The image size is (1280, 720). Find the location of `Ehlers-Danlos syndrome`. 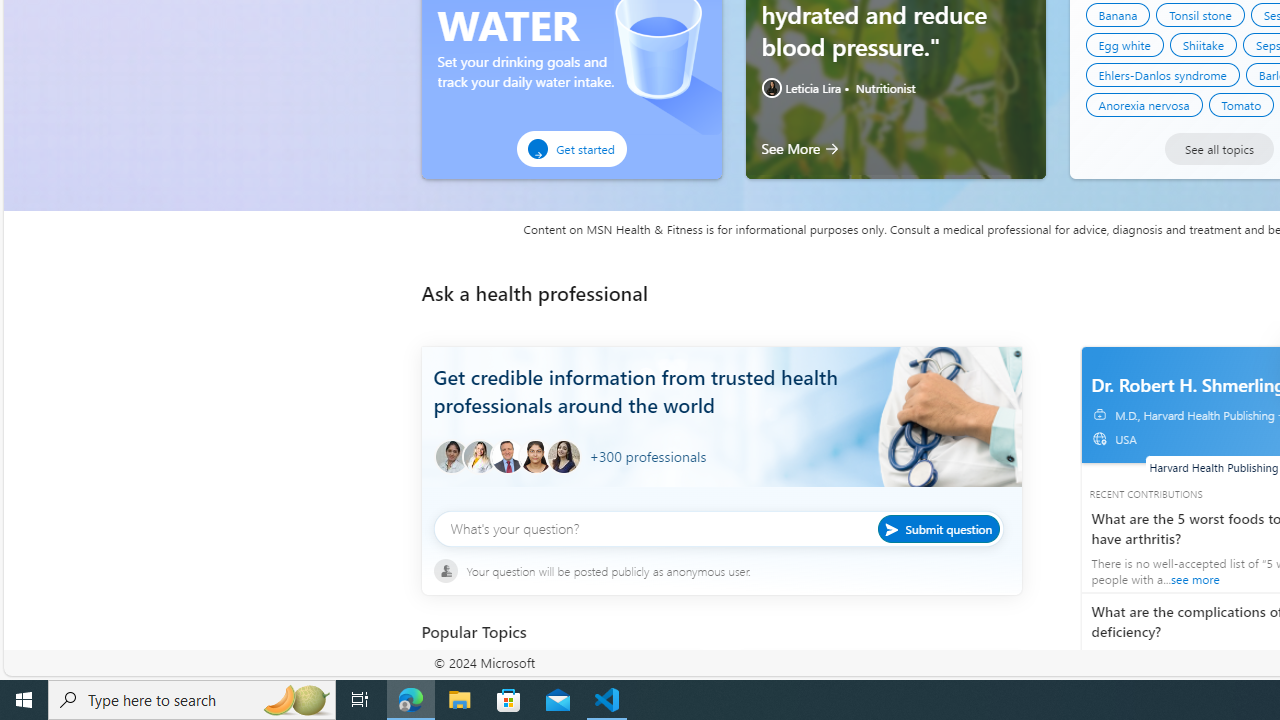

Ehlers-Danlos syndrome is located at coordinates (1162, 75).